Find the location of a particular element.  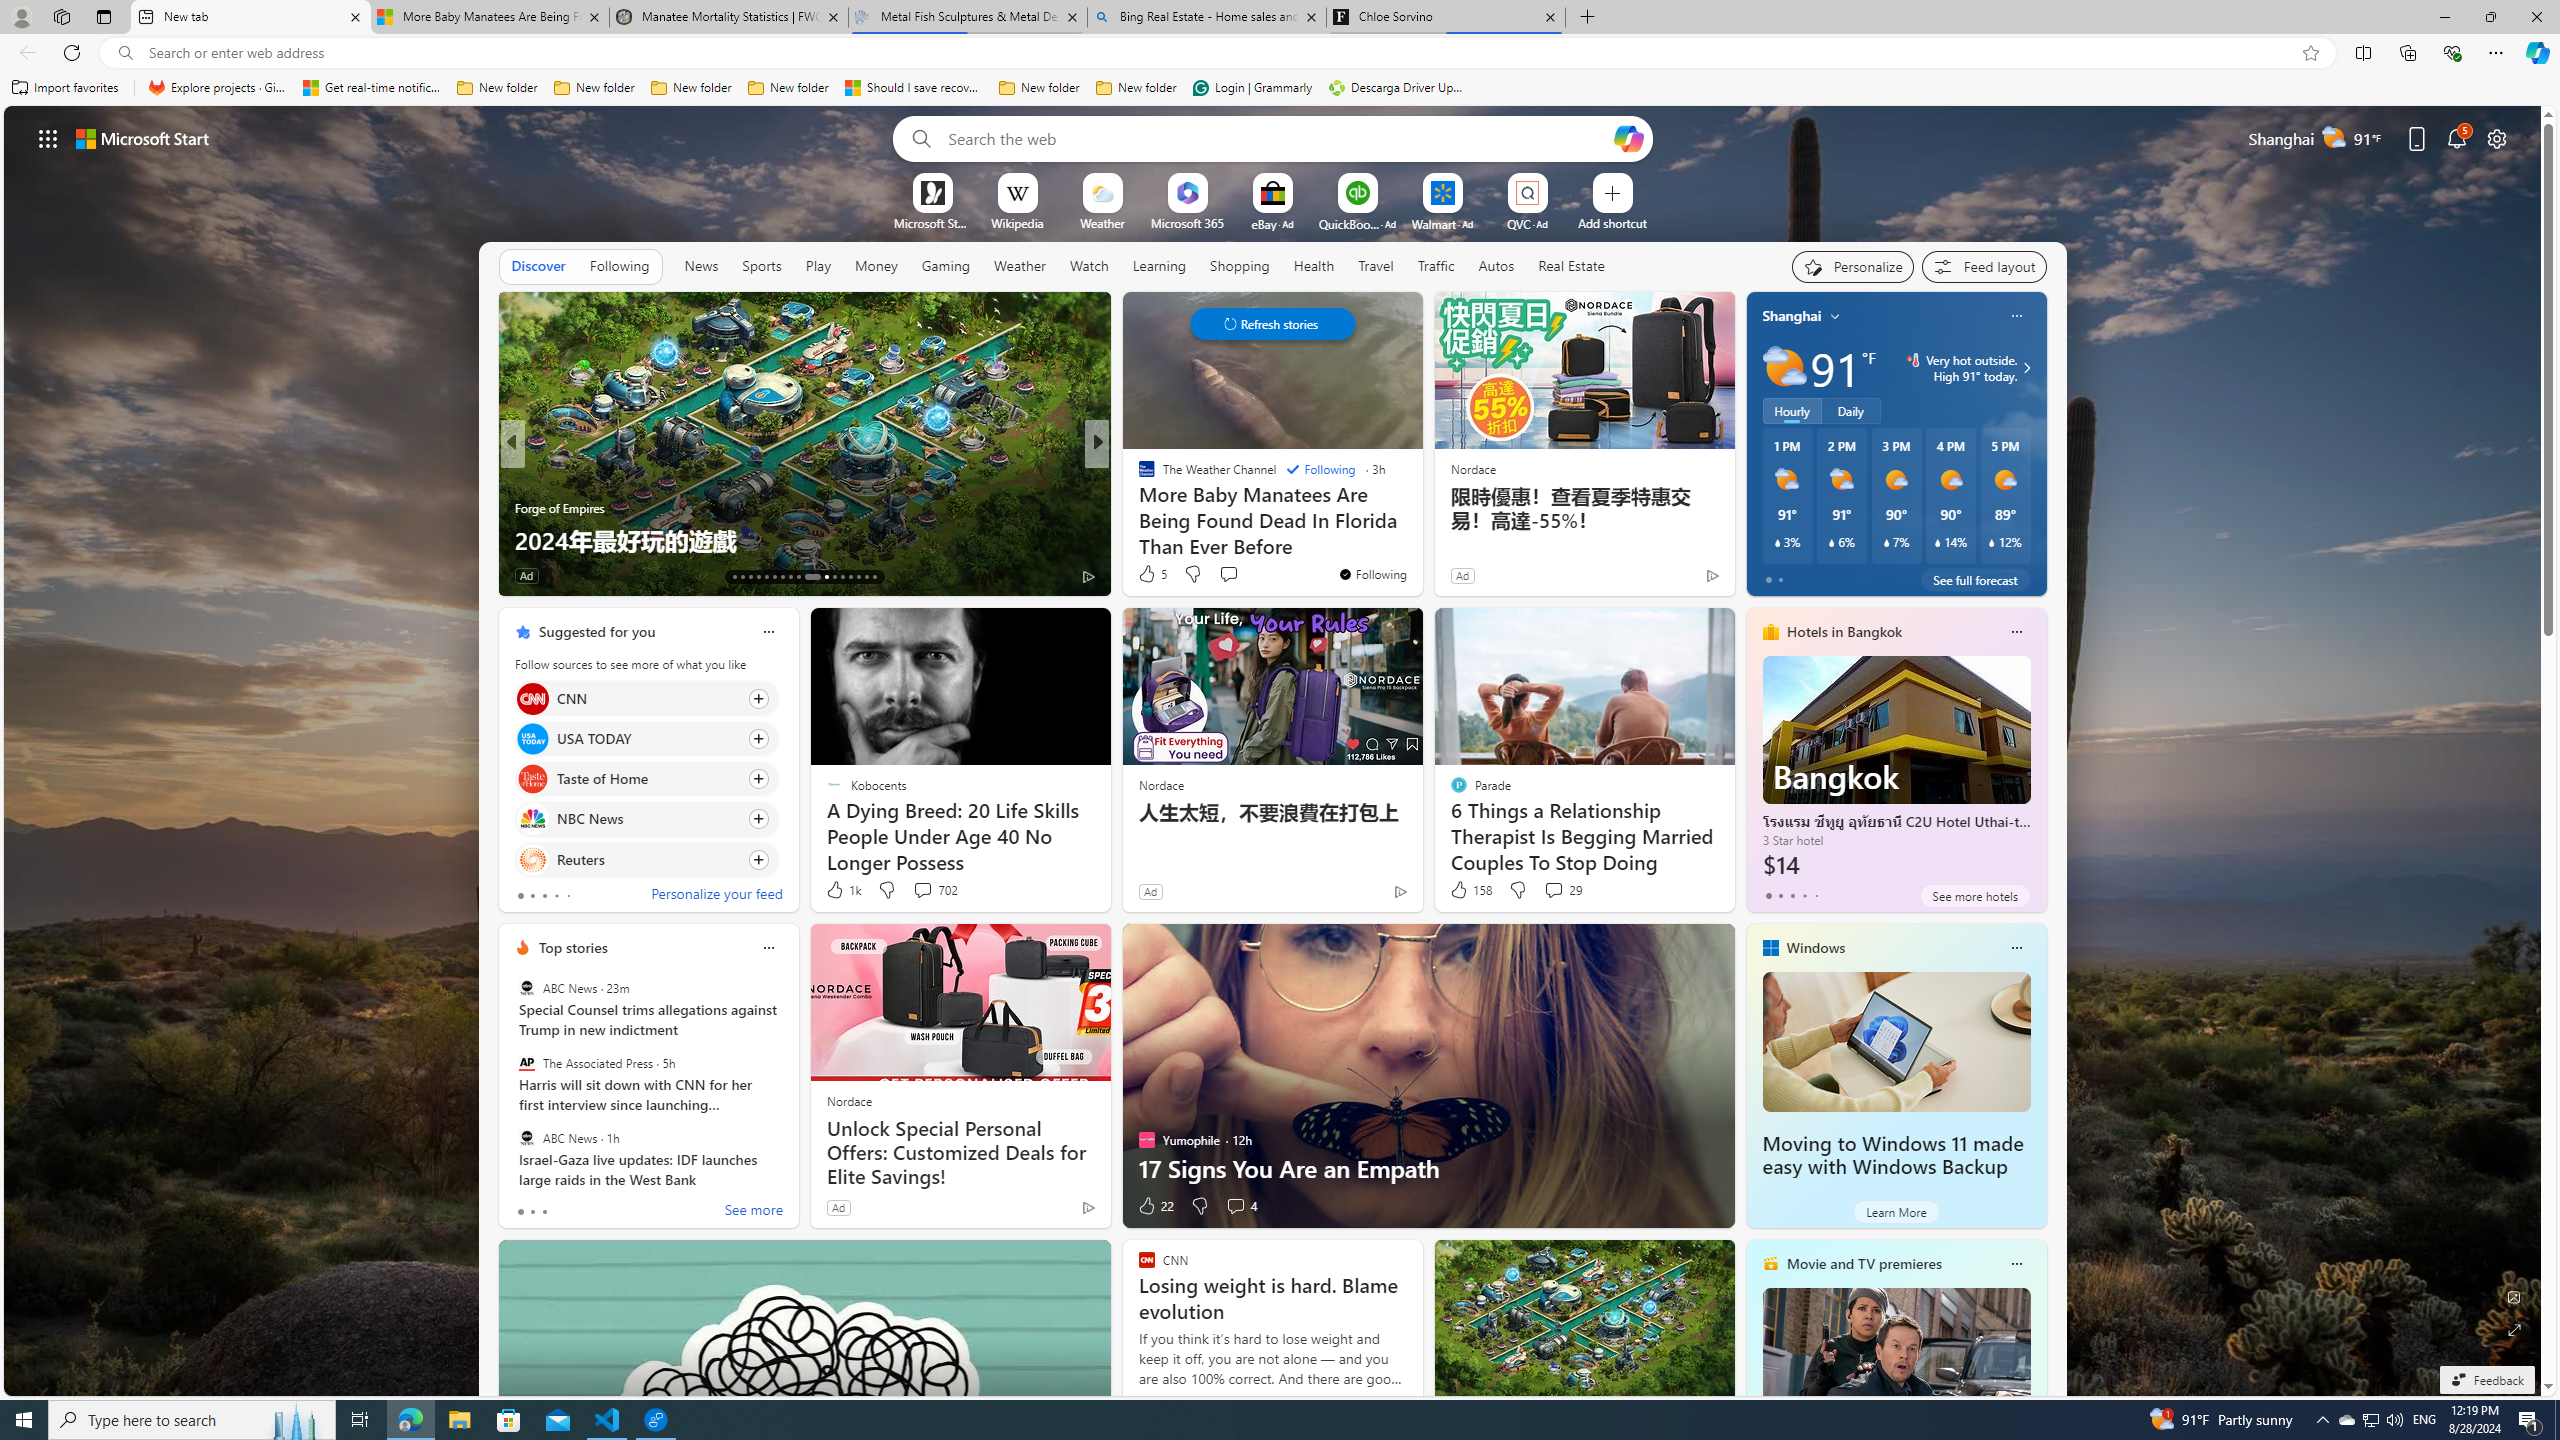

AutomationID: tab-25 is located at coordinates (842, 577).